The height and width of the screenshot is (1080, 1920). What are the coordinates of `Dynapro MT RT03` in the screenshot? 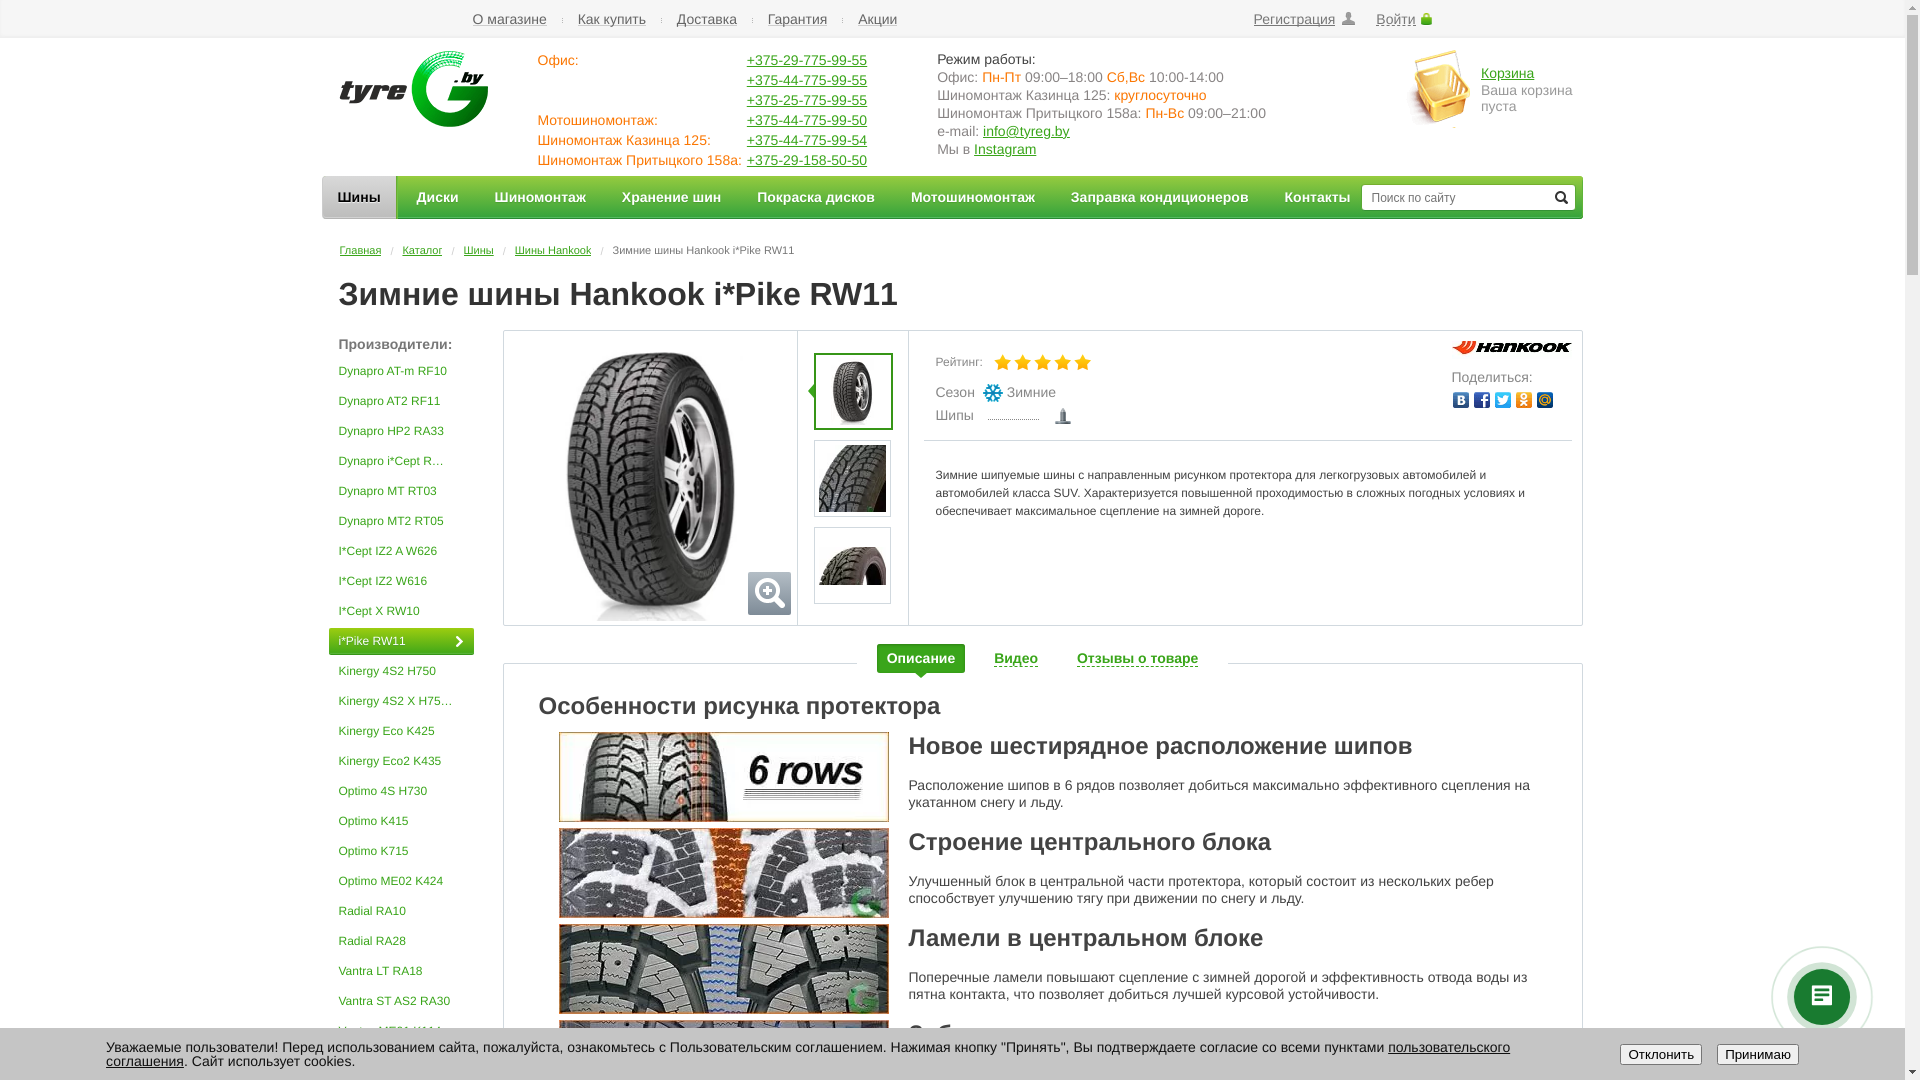 It's located at (400, 492).